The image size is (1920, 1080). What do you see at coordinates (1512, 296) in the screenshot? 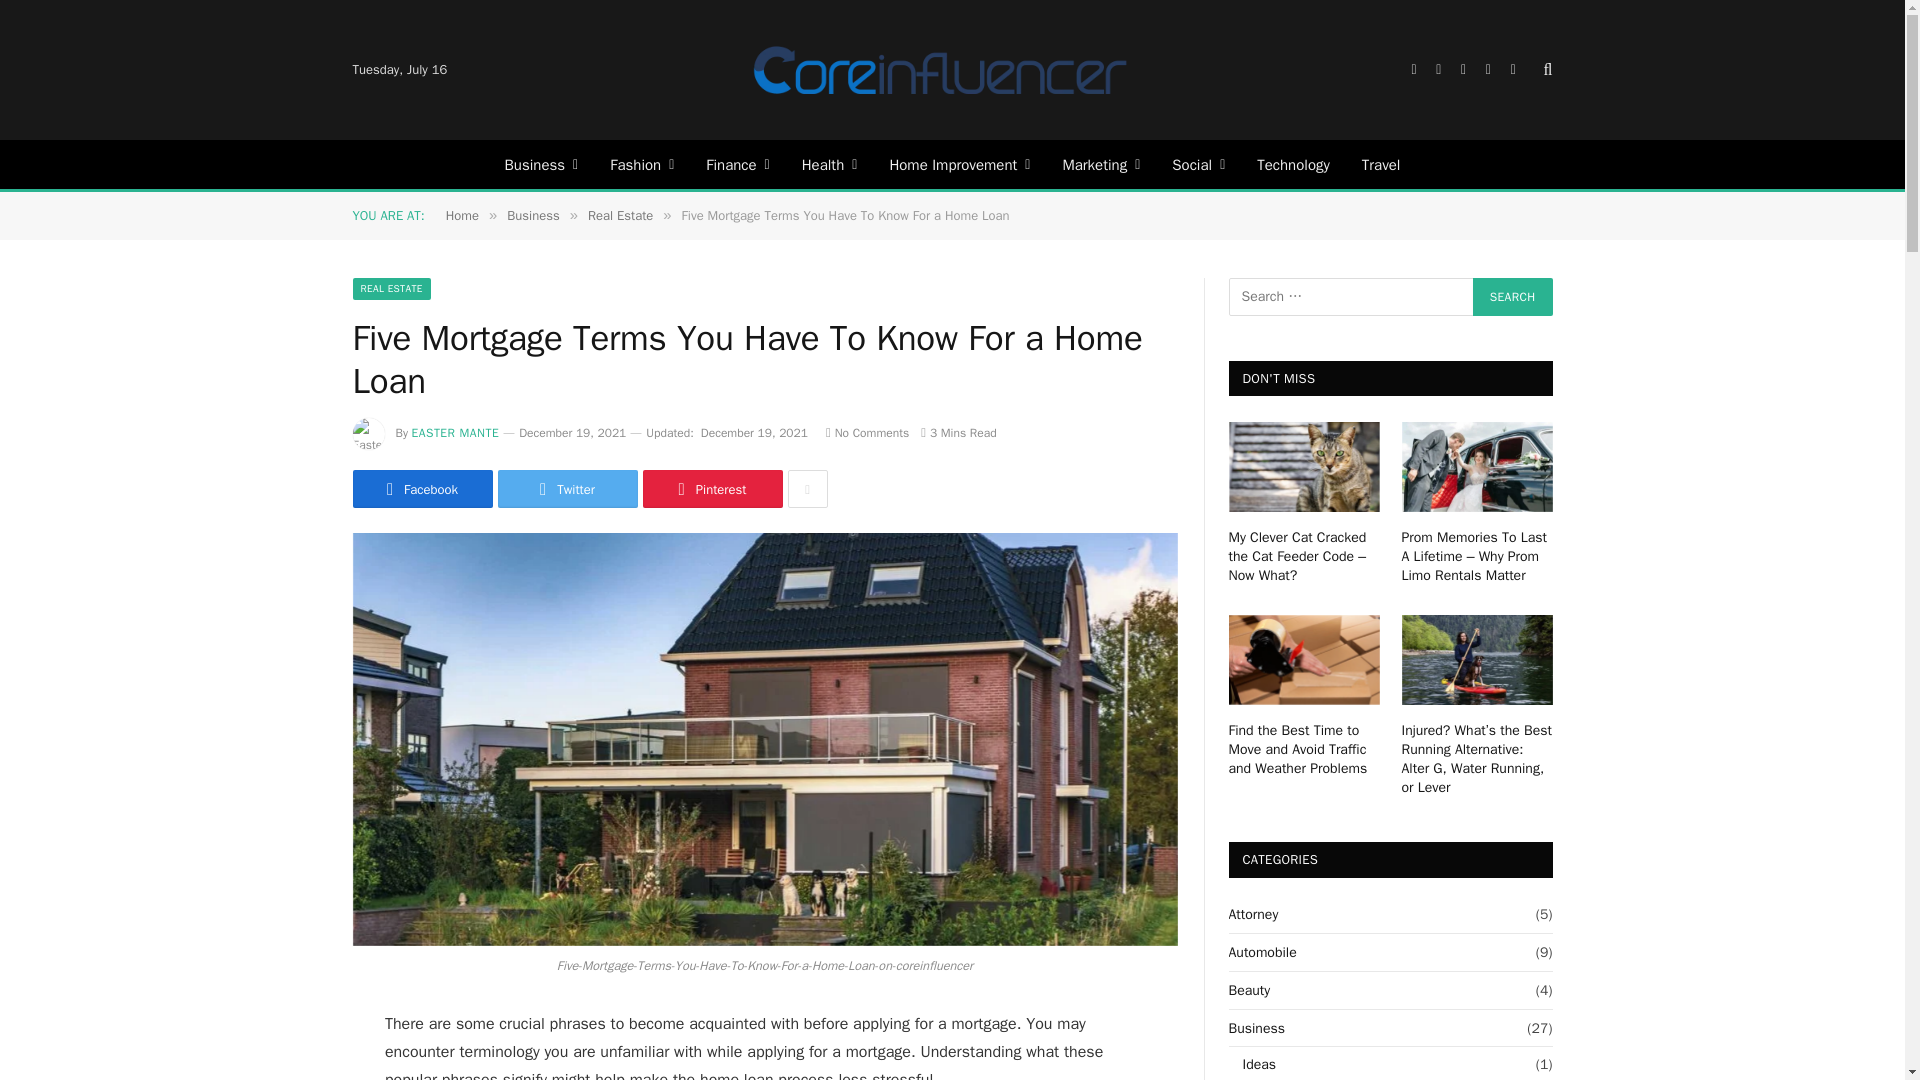
I see `Search` at bounding box center [1512, 296].